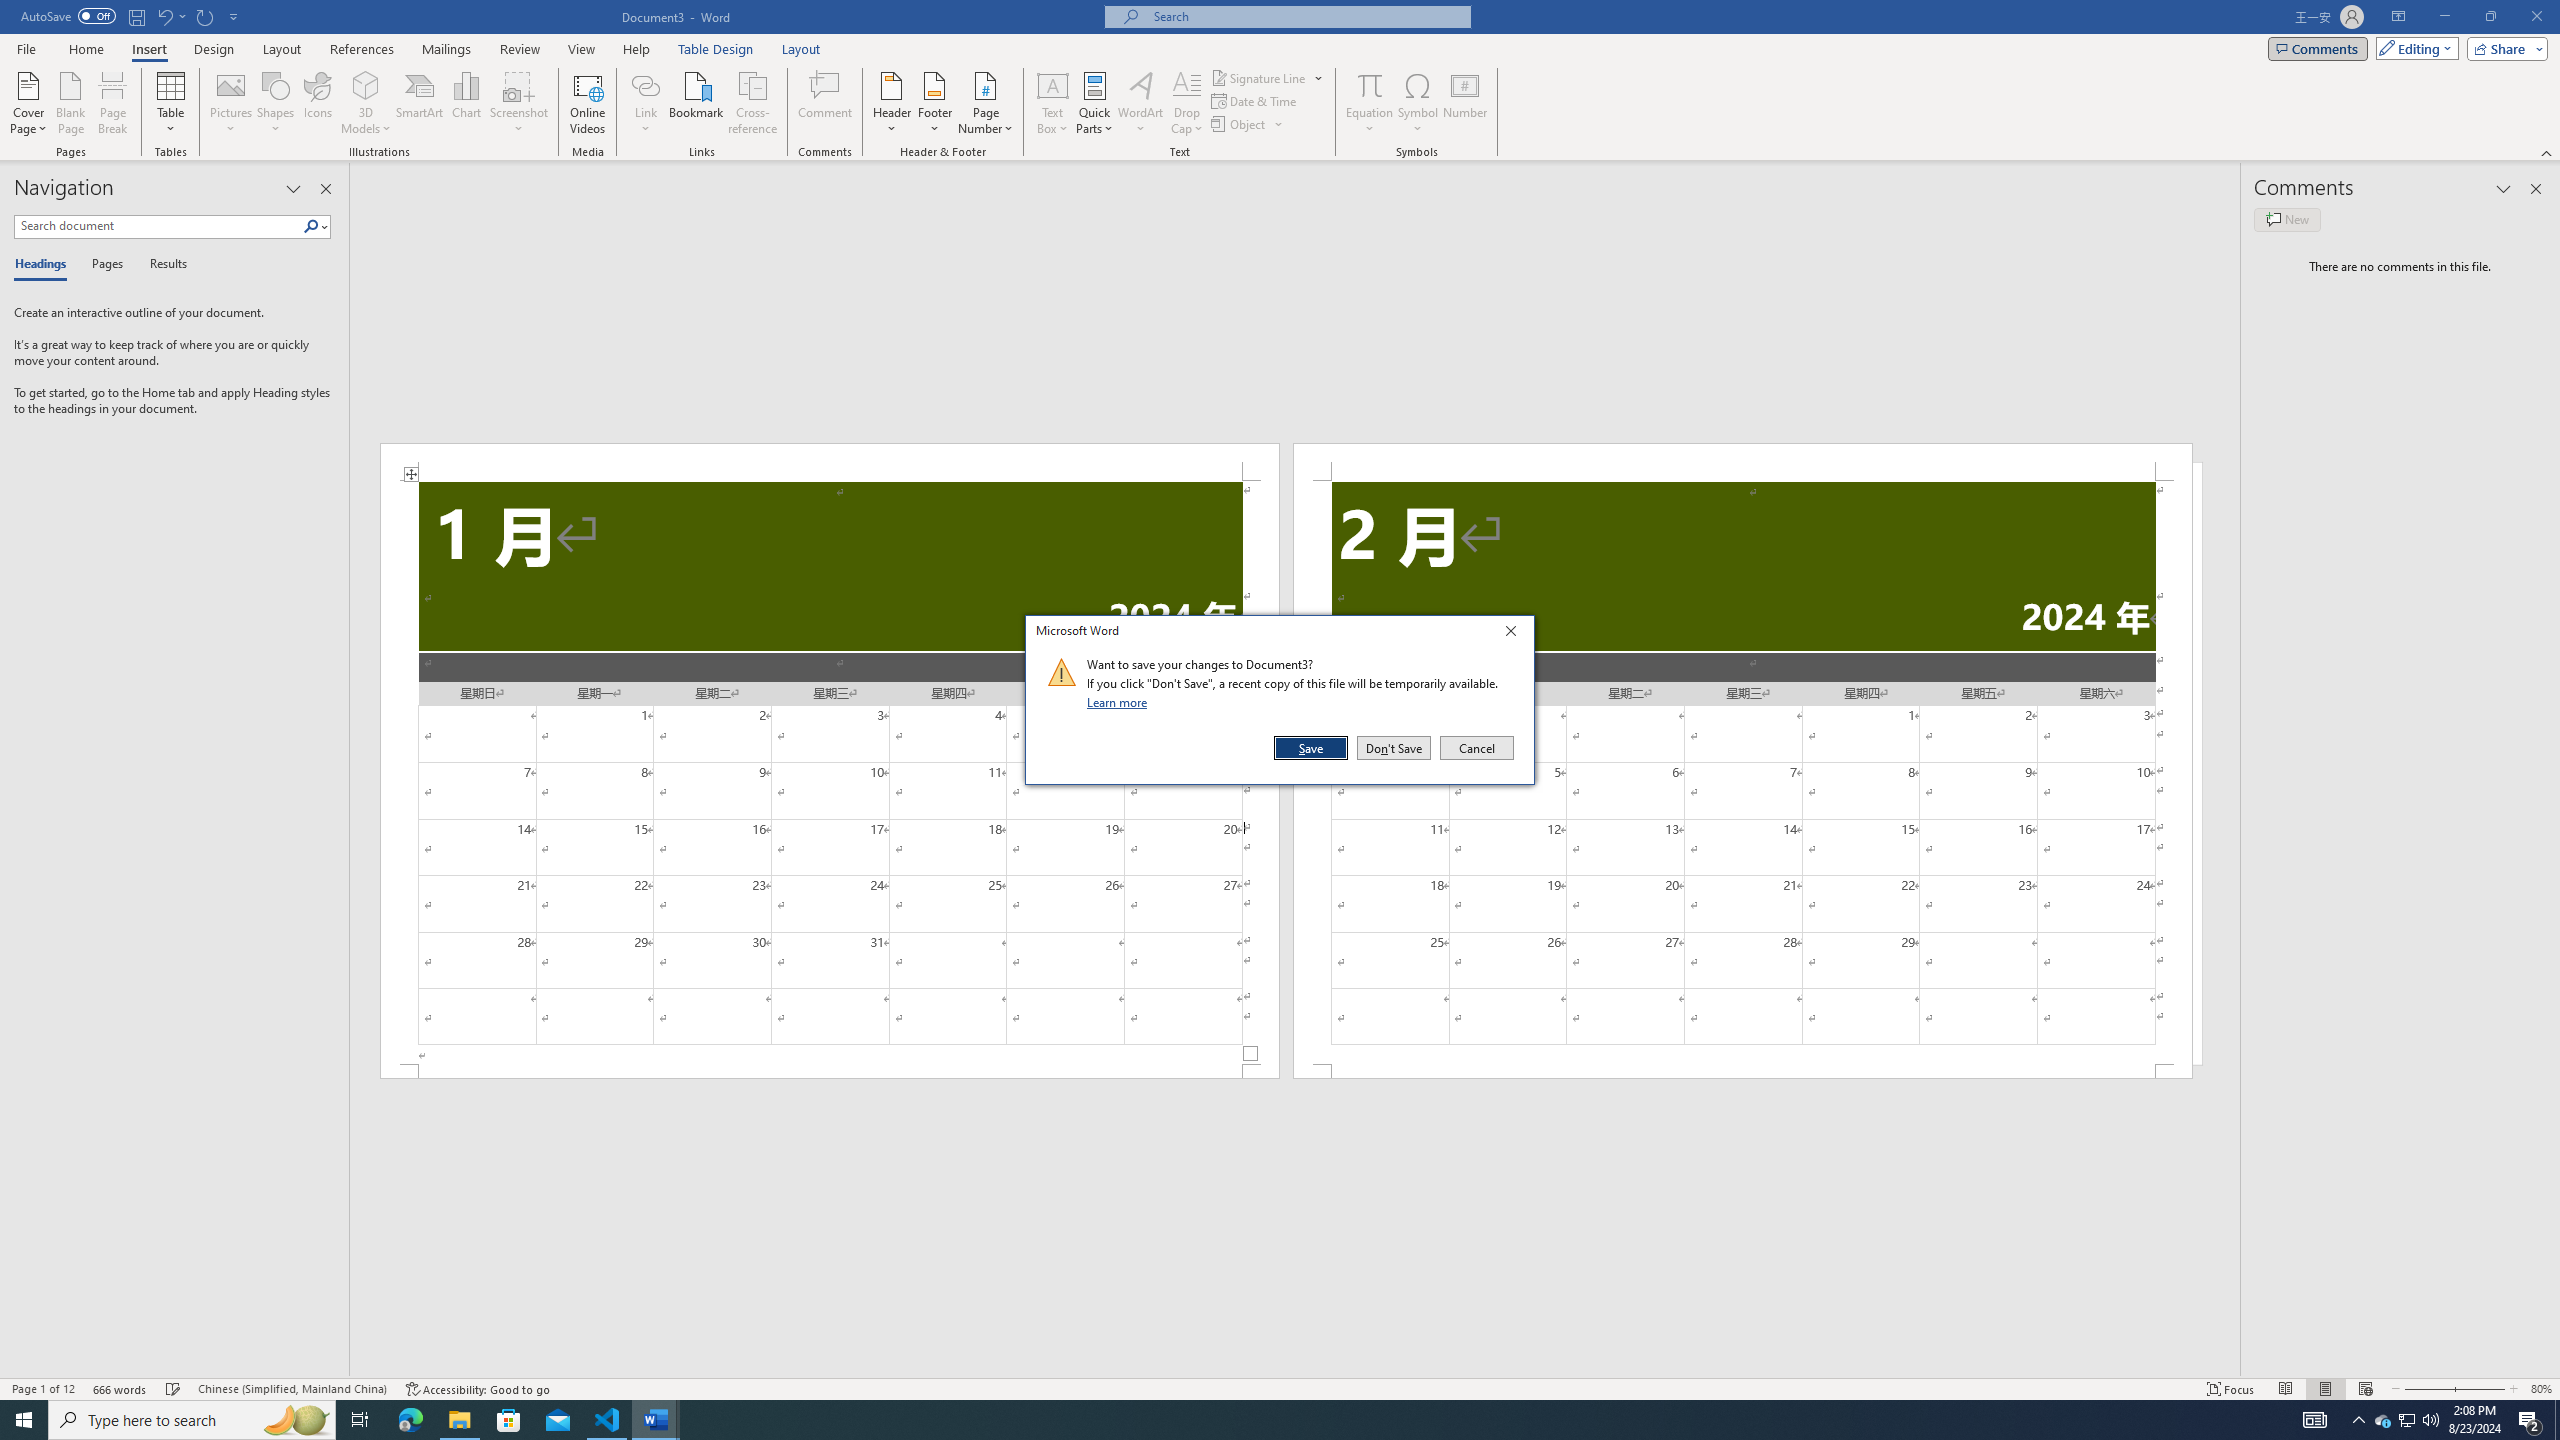 This screenshot has height=1440, width=2560. What do you see at coordinates (2444, 17) in the screenshot?
I see `Minimize` at bounding box center [2444, 17].